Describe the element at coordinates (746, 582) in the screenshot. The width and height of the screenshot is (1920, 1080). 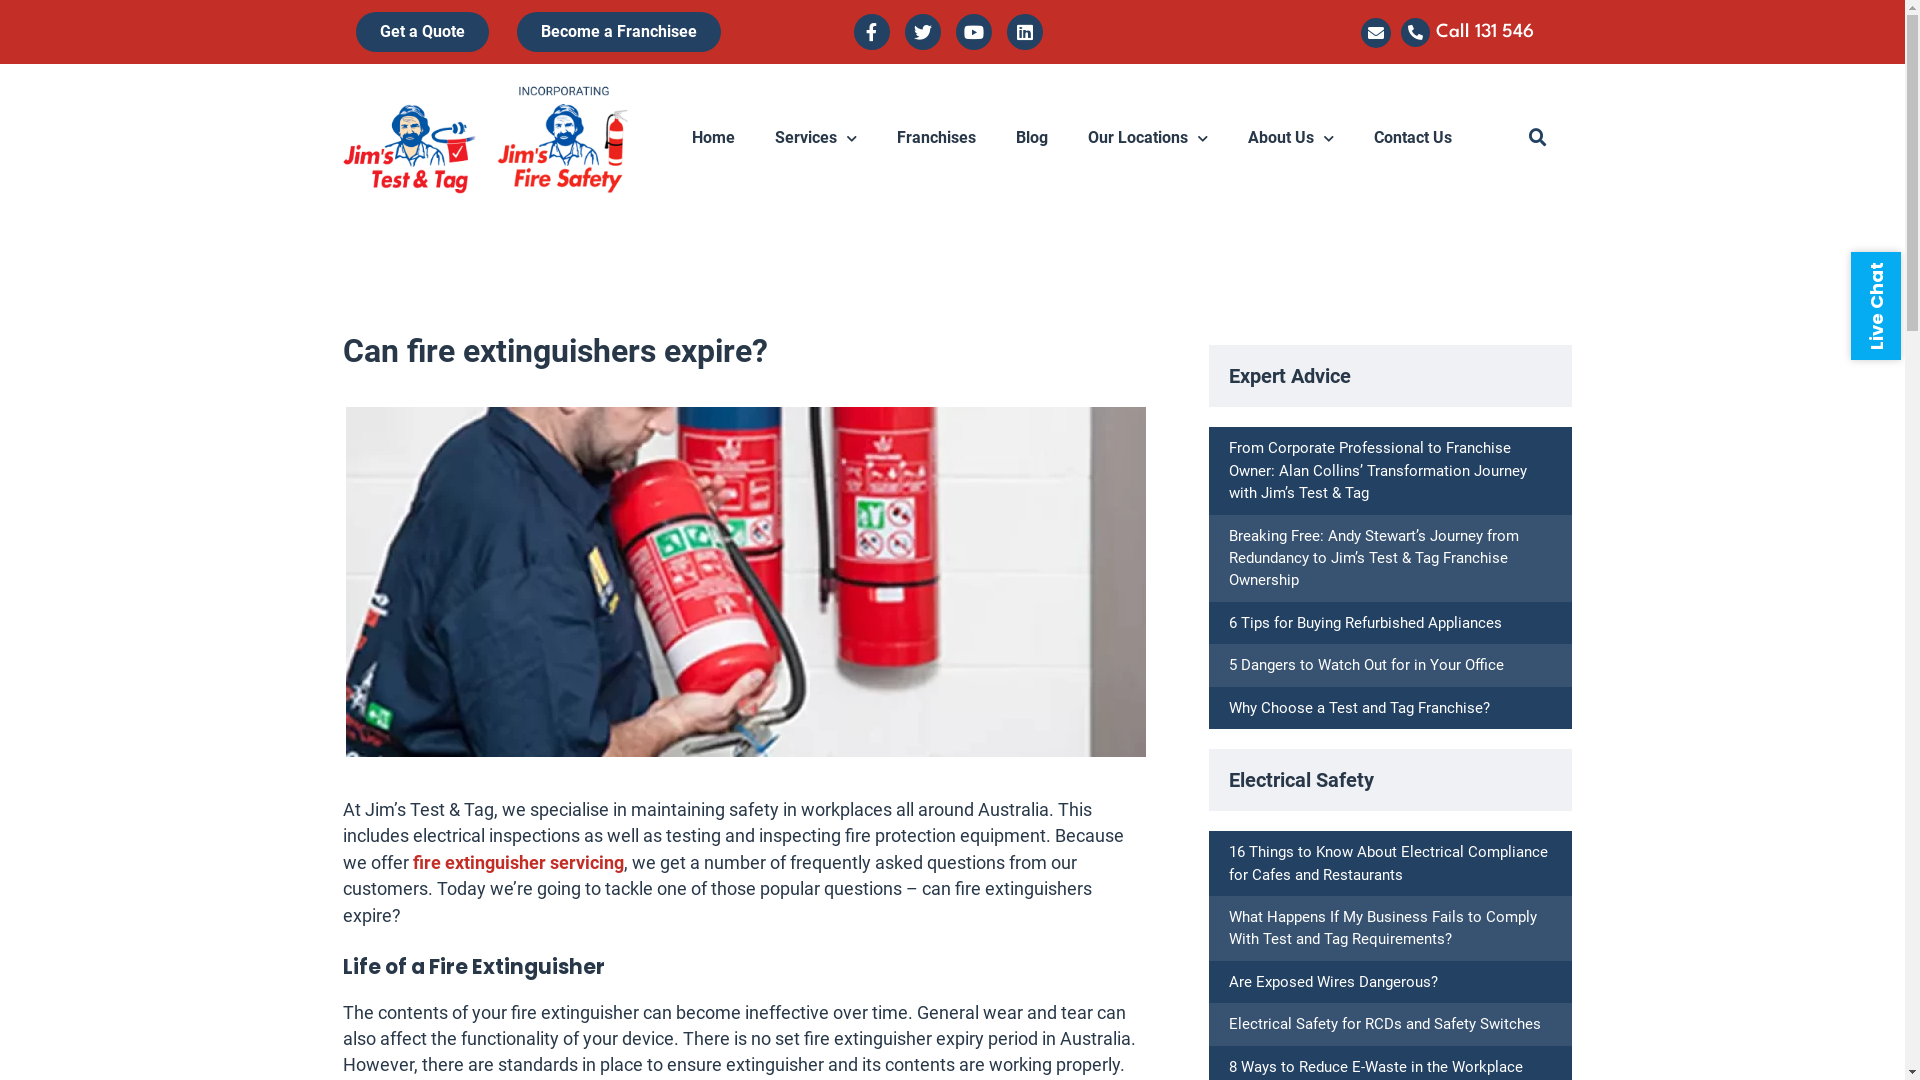
I see `fire-protection-testing` at that location.